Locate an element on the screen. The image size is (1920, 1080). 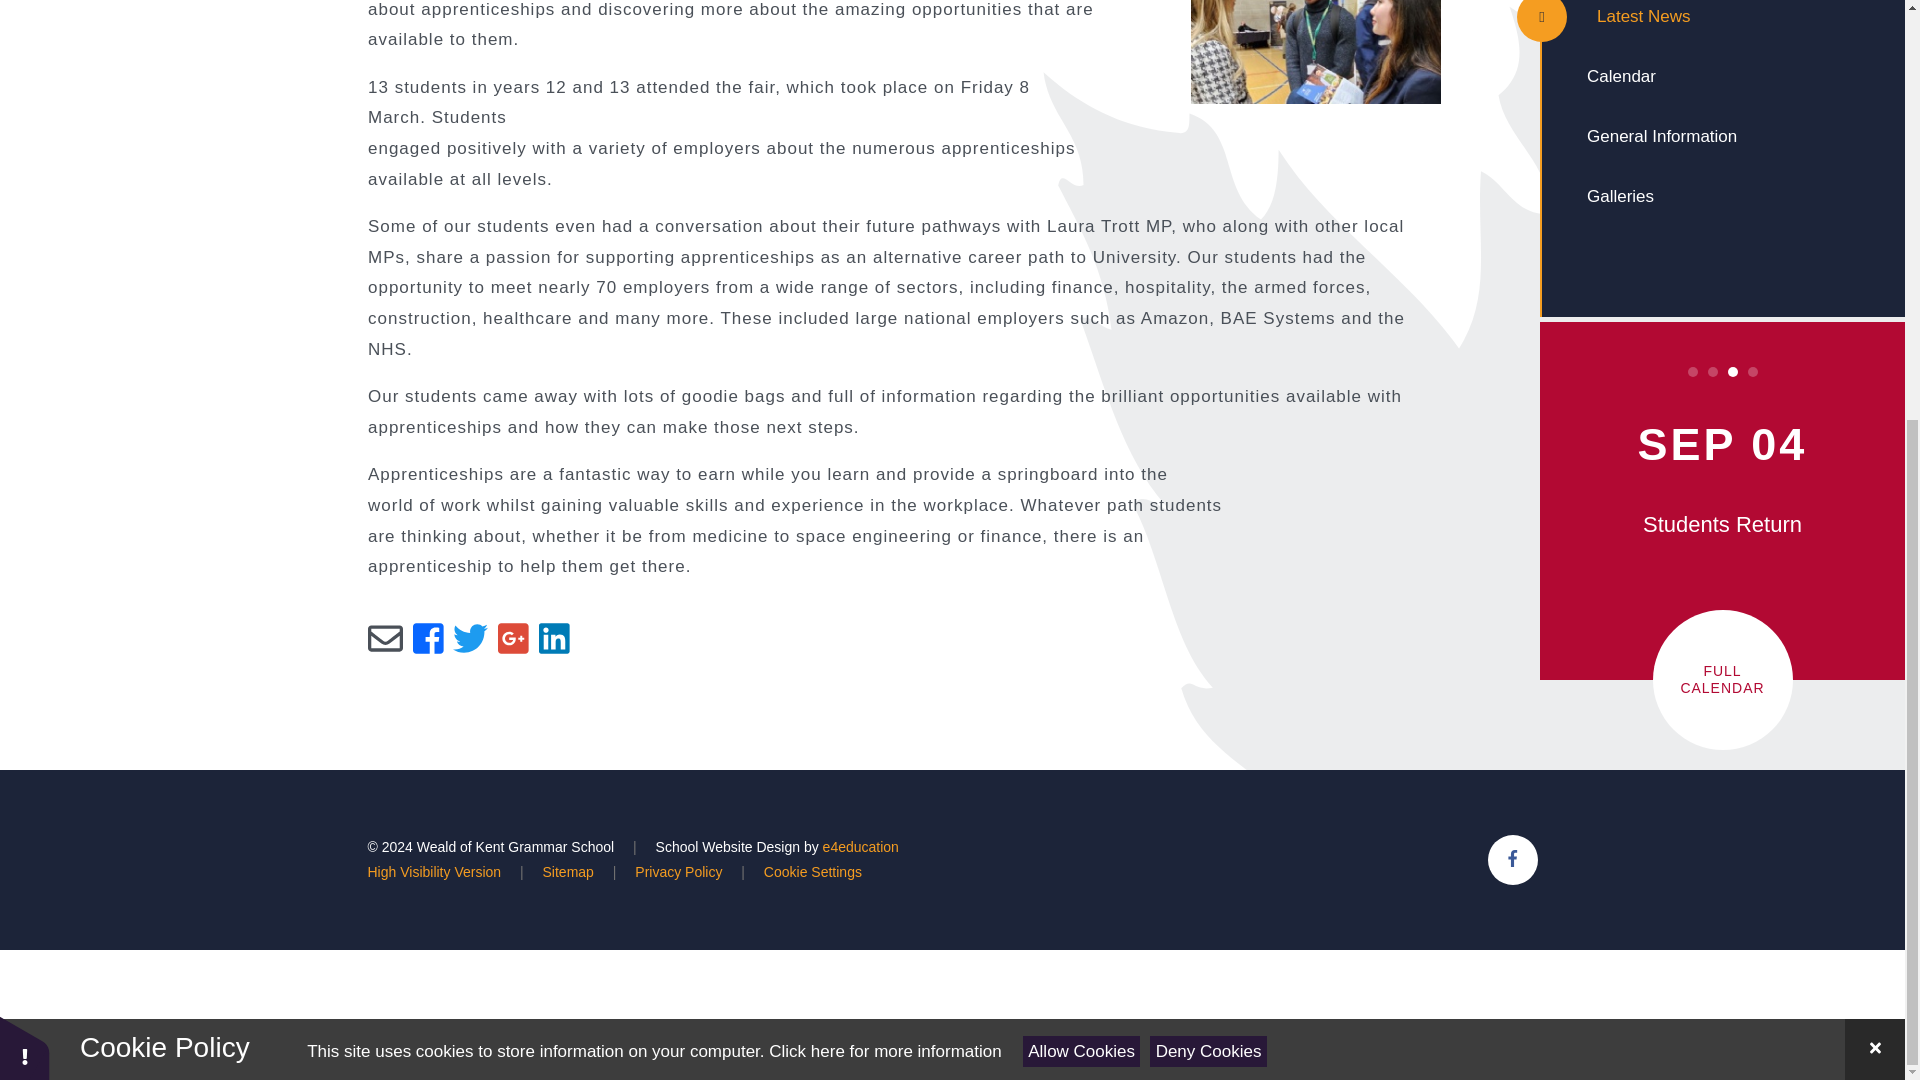
See cookie policy is located at coordinates (884, 373).